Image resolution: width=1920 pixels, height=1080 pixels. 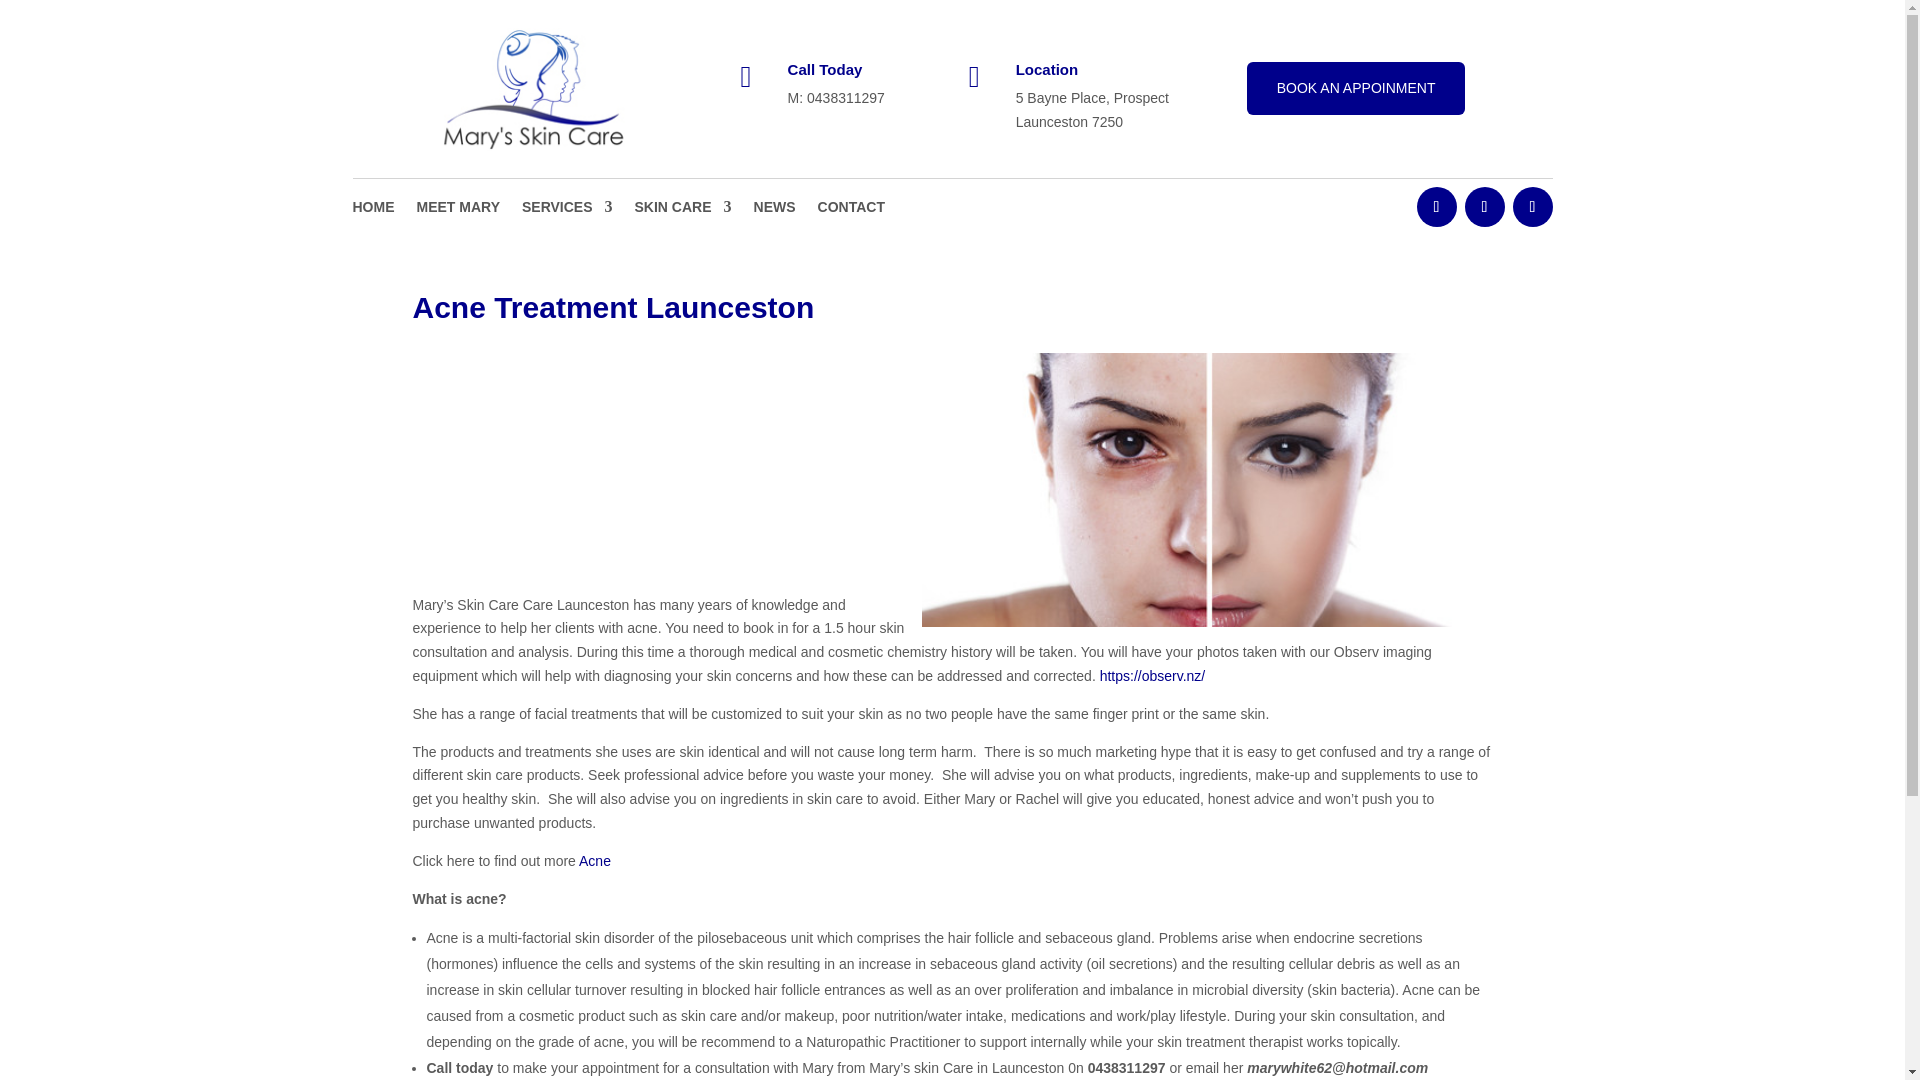 I want to click on MEET MARY, so click(x=458, y=210).